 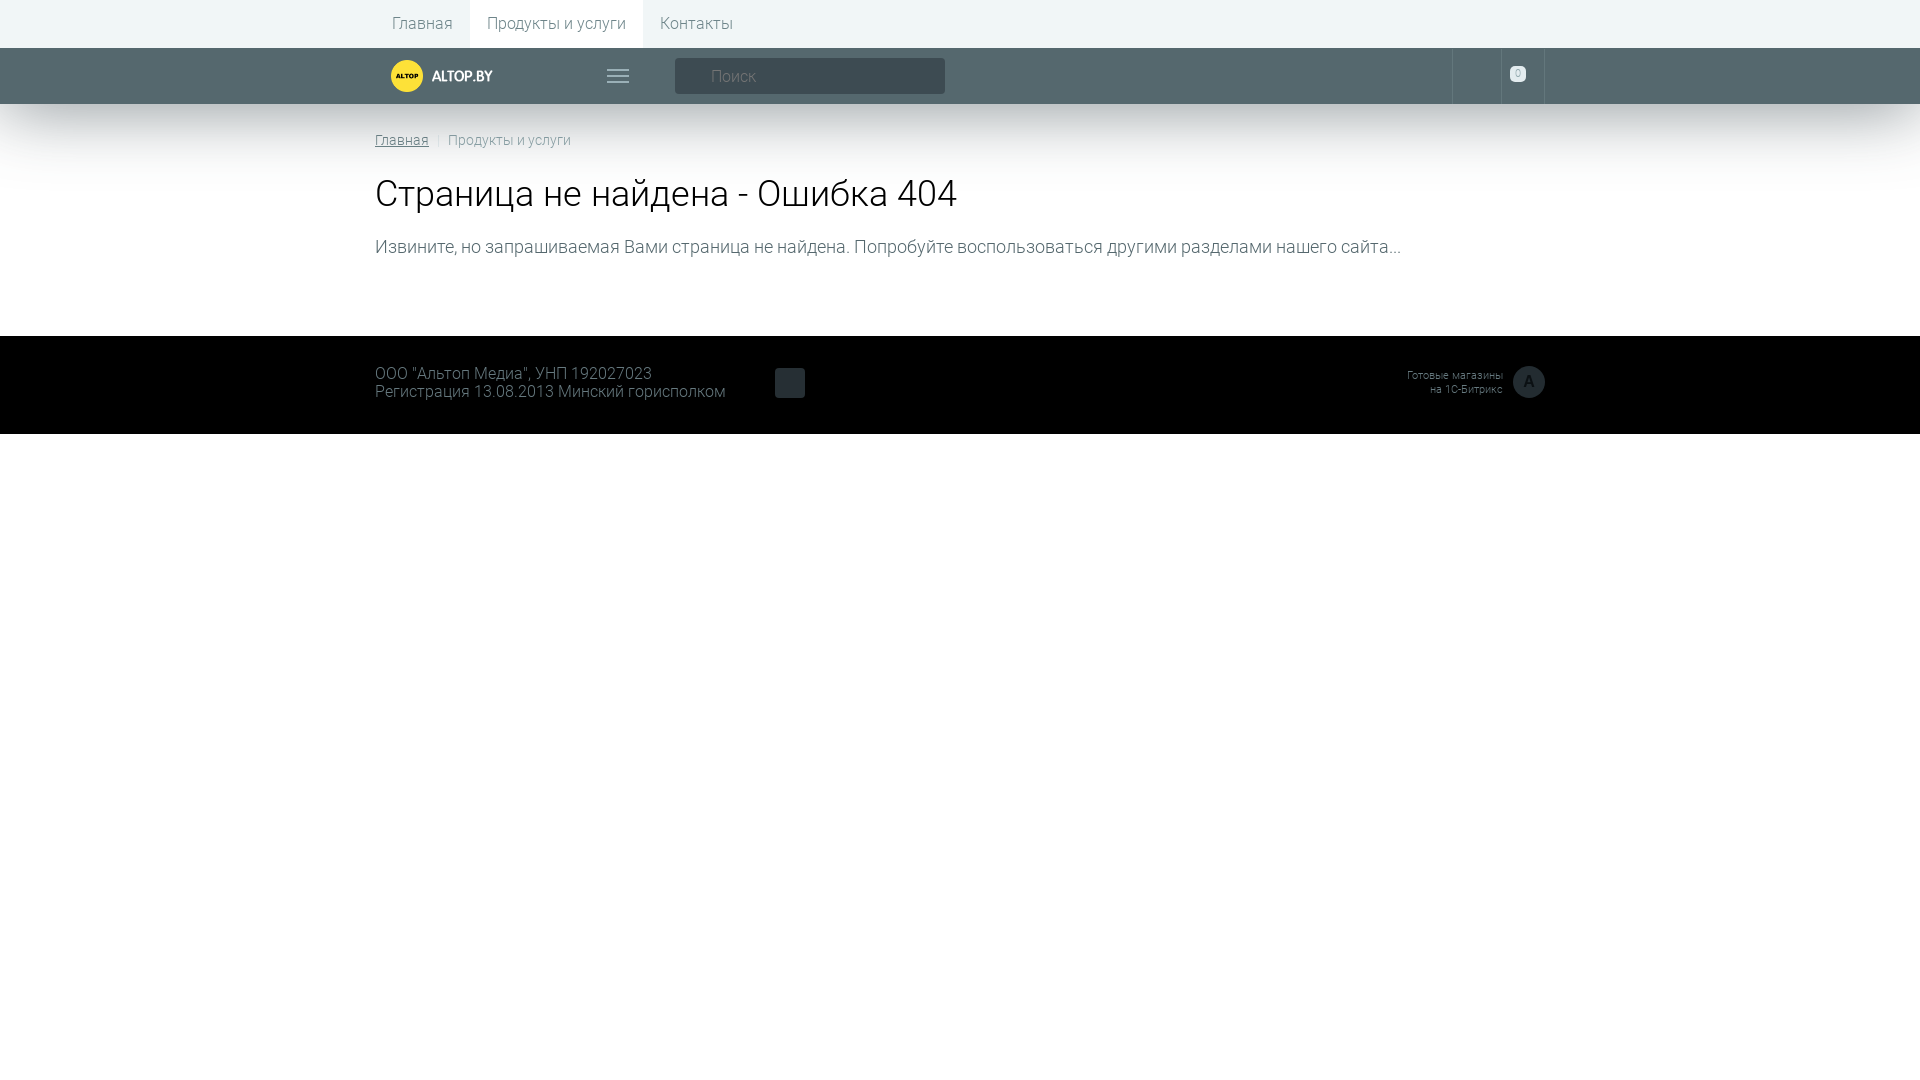 What do you see at coordinates (1523, 76) in the screenshot?
I see `0` at bounding box center [1523, 76].